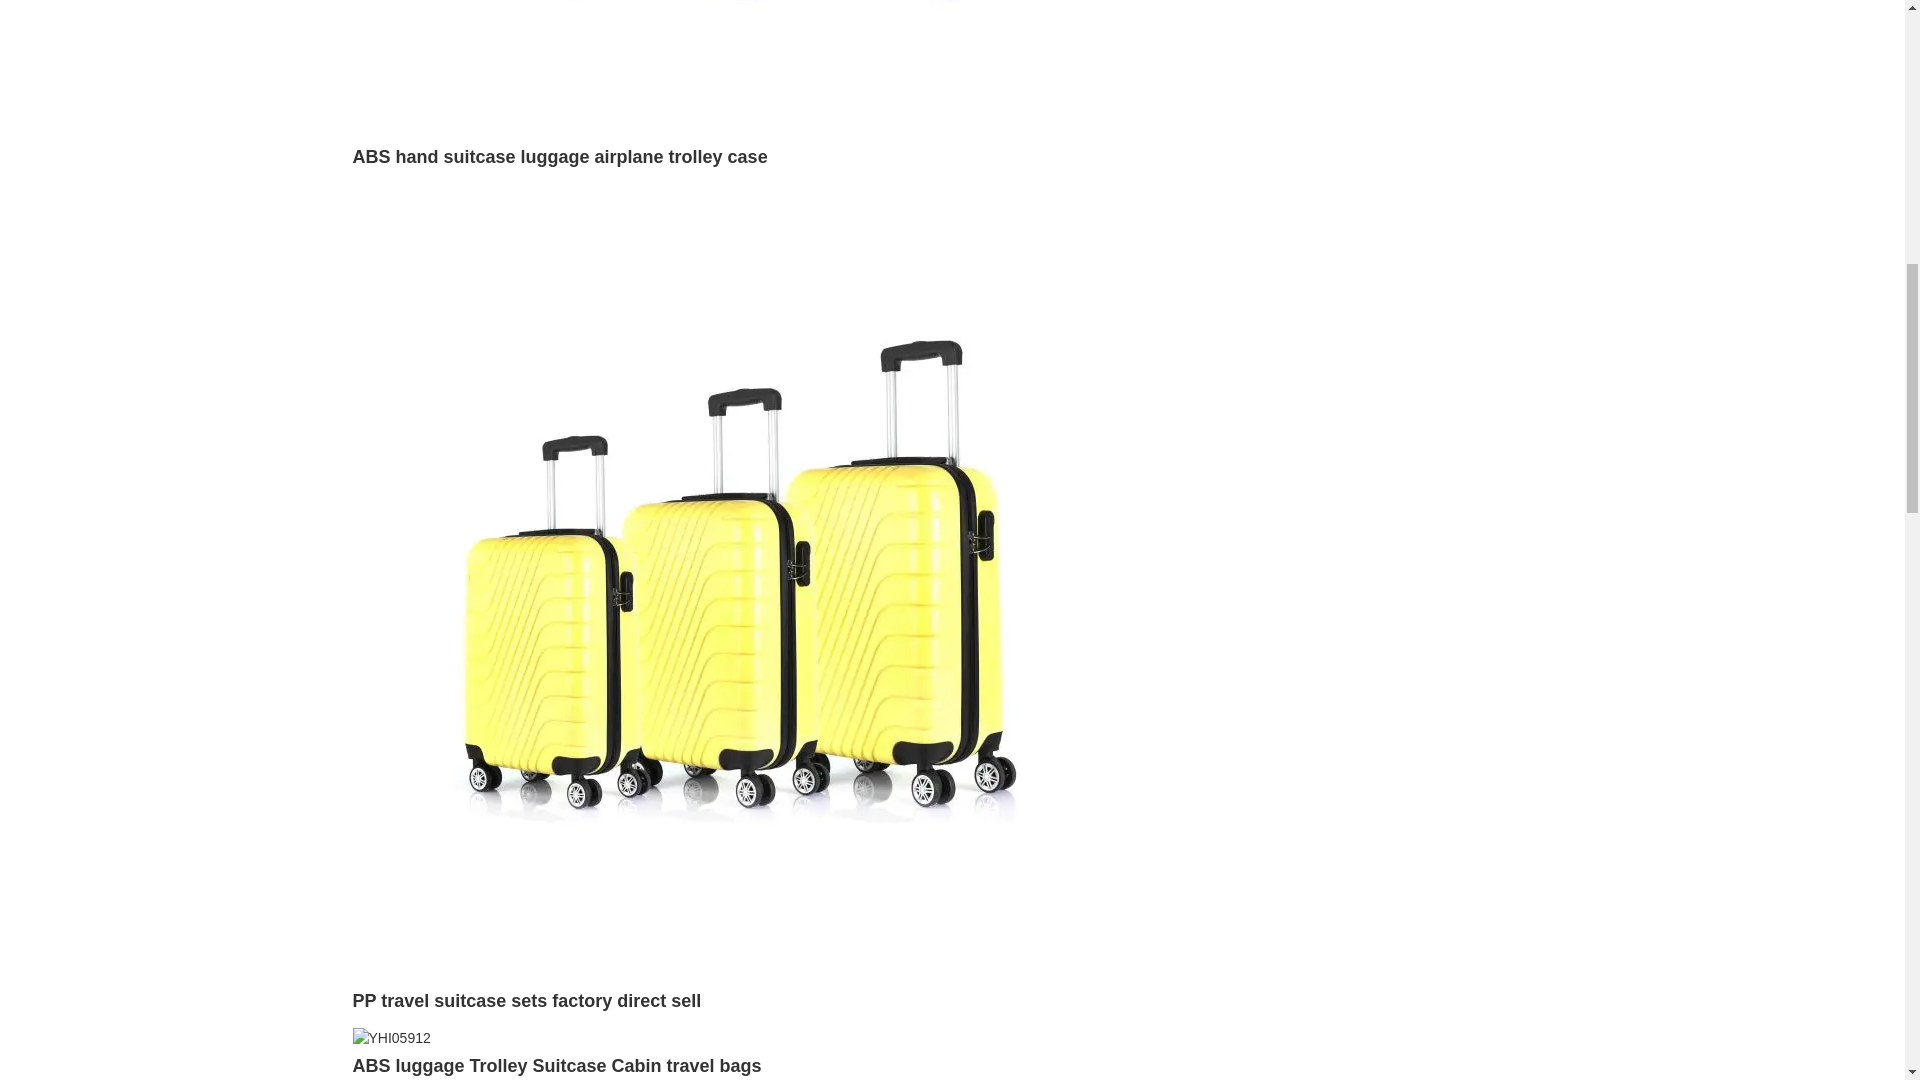 The height and width of the screenshot is (1080, 1920). What do you see at coordinates (526, 1000) in the screenshot?
I see `PP travel suitcase sets factory direct sell` at bounding box center [526, 1000].